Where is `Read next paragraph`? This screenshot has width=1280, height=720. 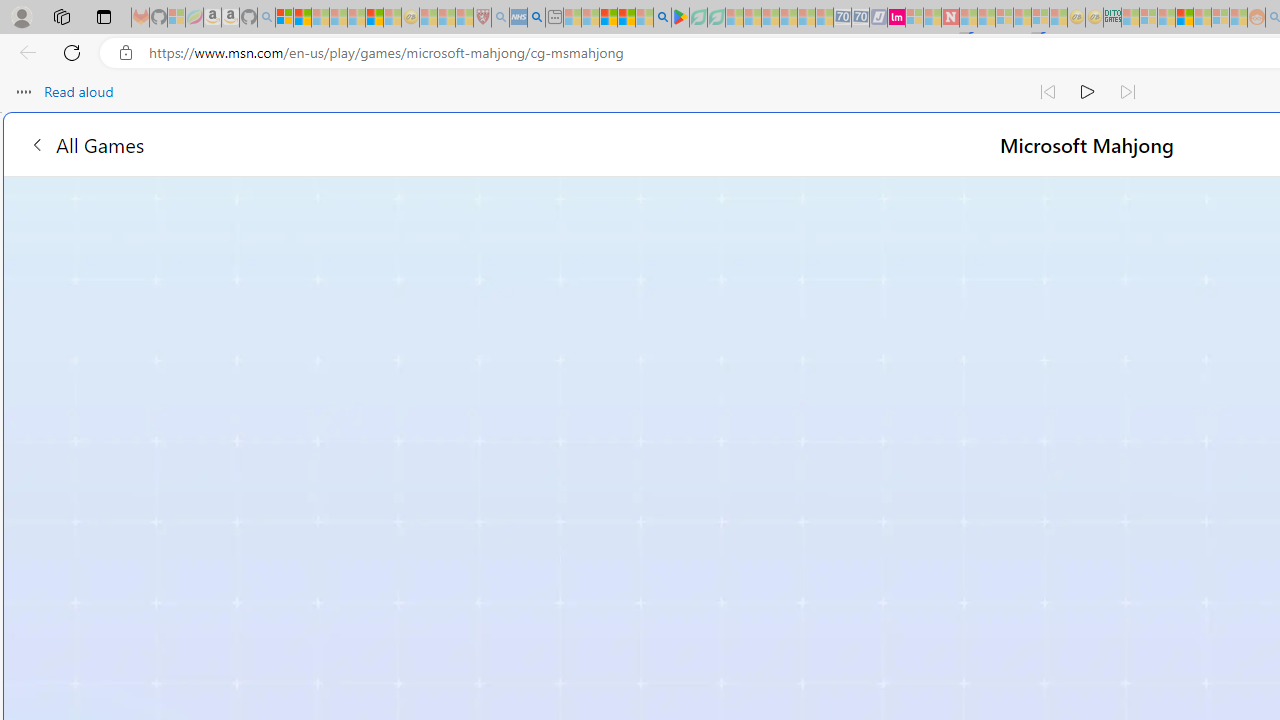
Read next paragraph is located at coordinates (1128, 92).